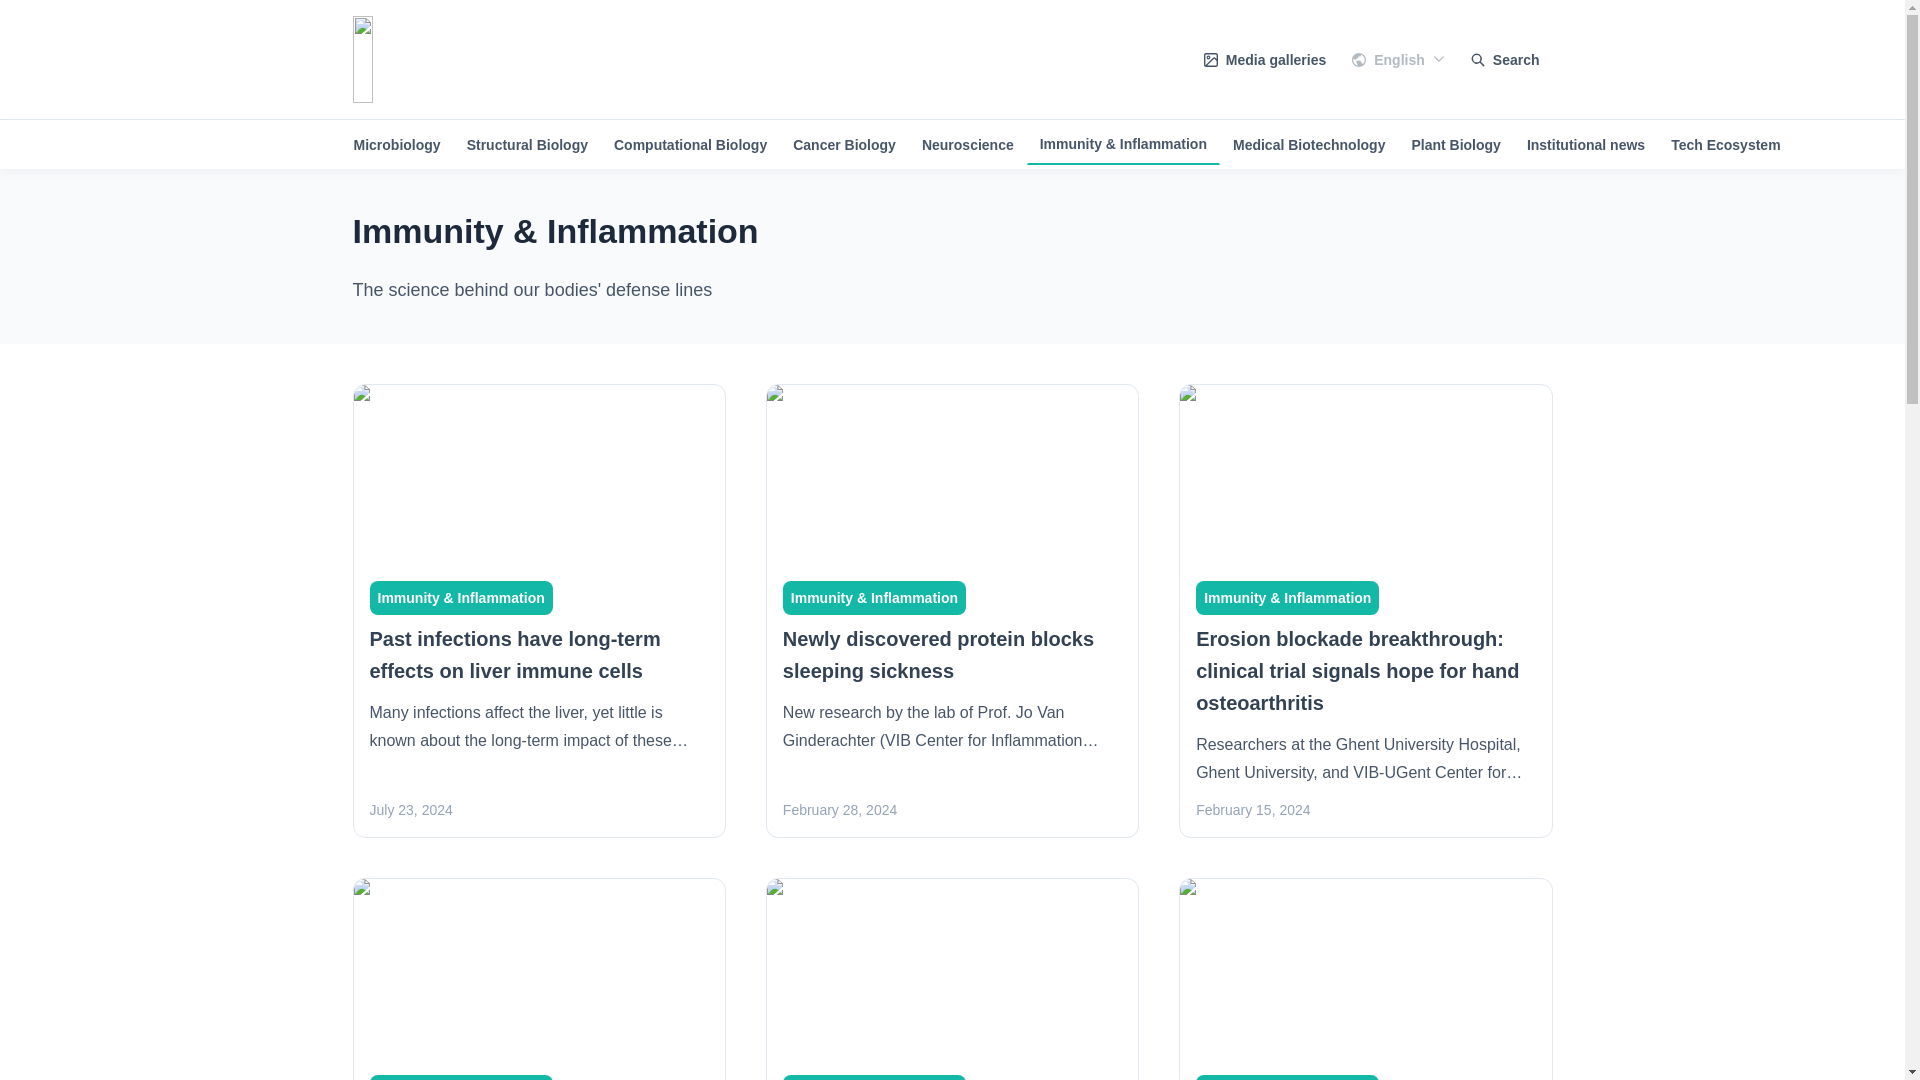 Image resolution: width=1920 pixels, height=1080 pixels. I want to click on English, so click(1398, 60).